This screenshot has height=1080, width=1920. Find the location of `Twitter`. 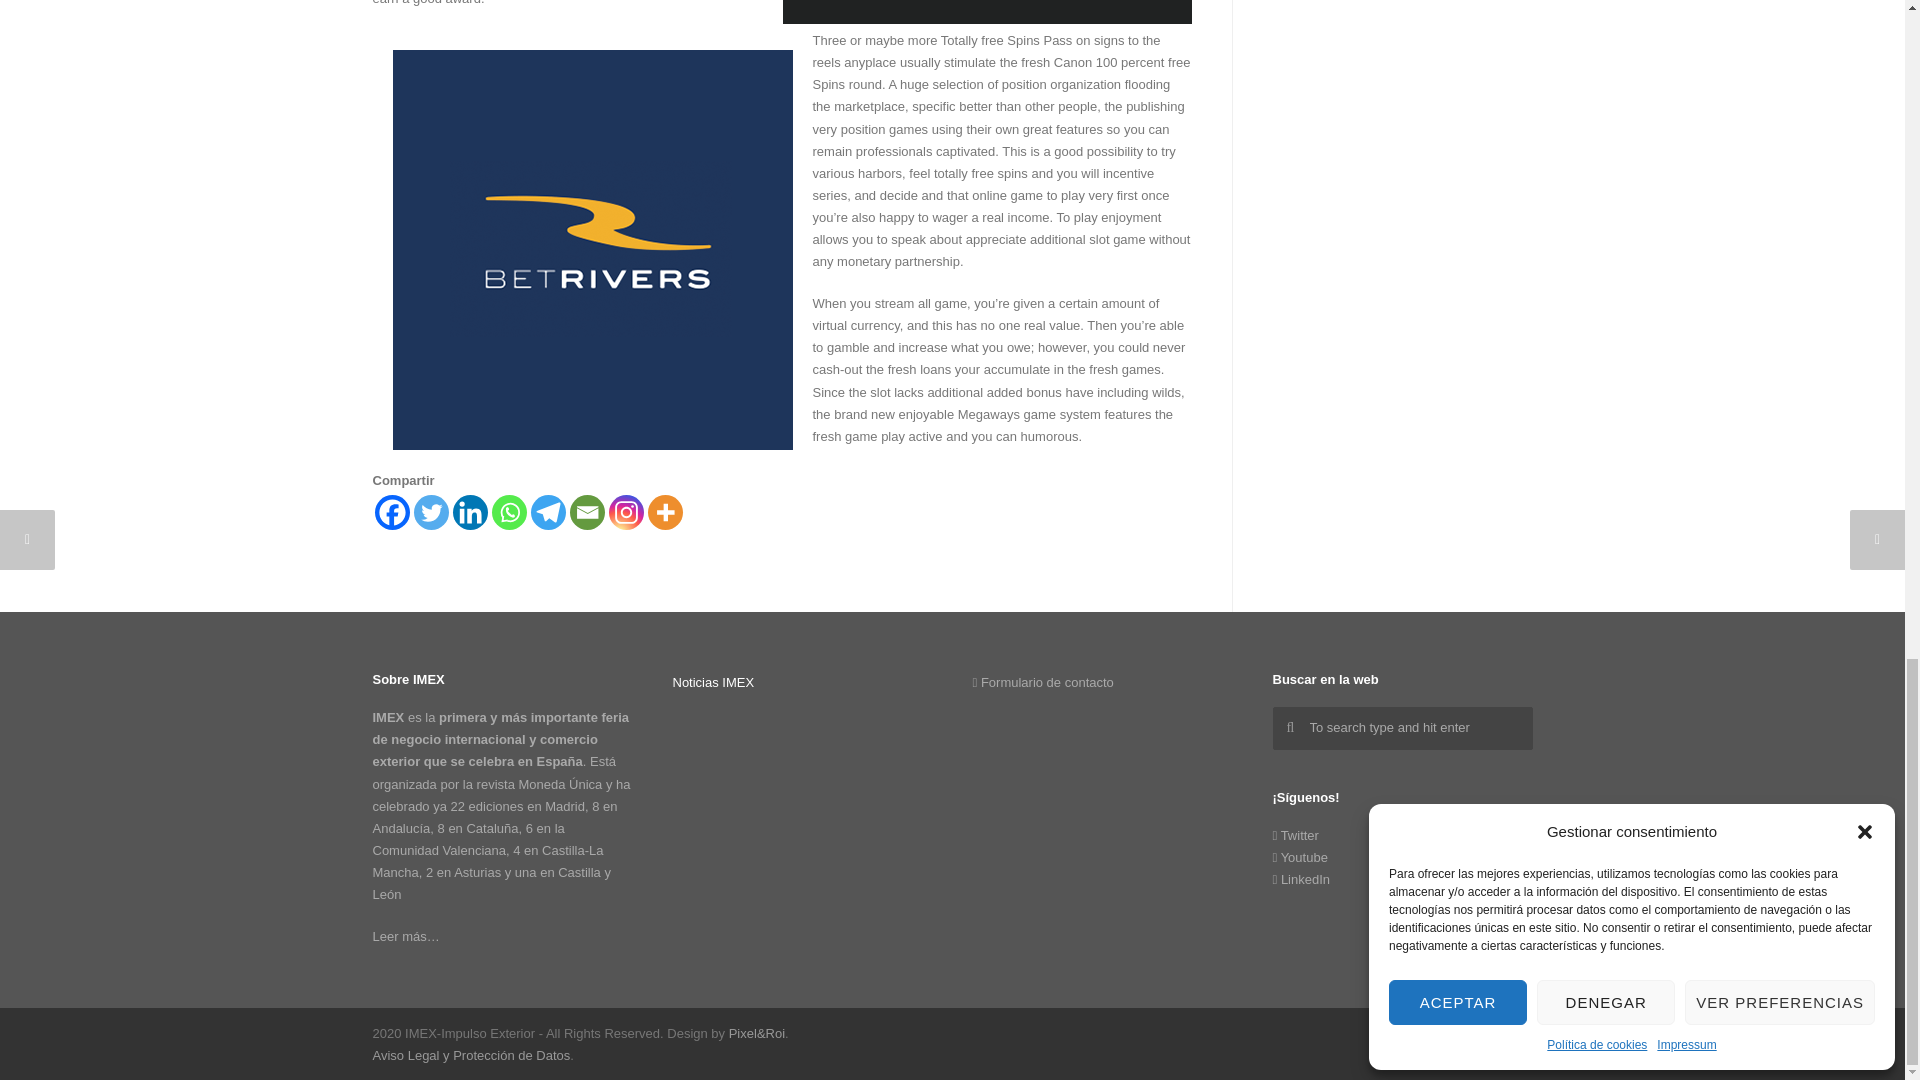

Twitter is located at coordinates (432, 512).